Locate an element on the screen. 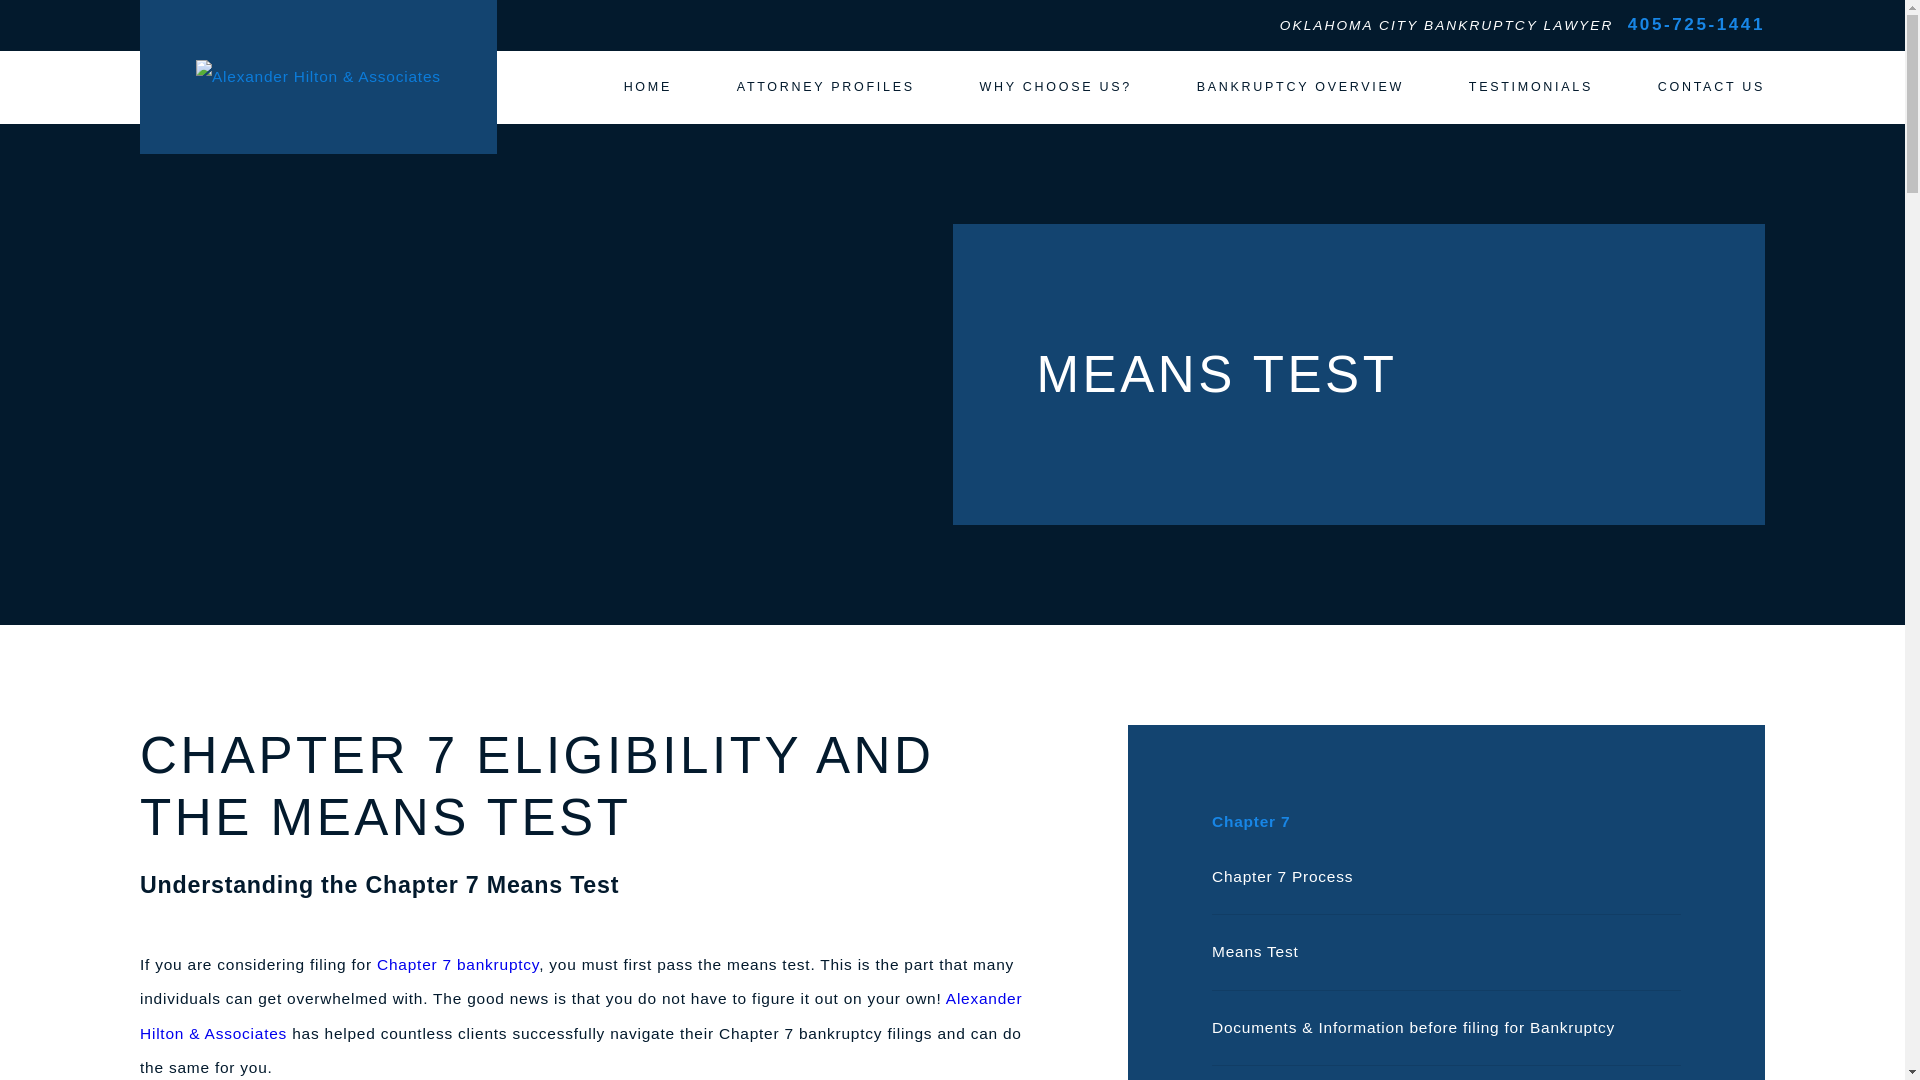 Image resolution: width=1920 pixels, height=1080 pixels. Open the accessibility options menu is located at coordinates (42, 1036).